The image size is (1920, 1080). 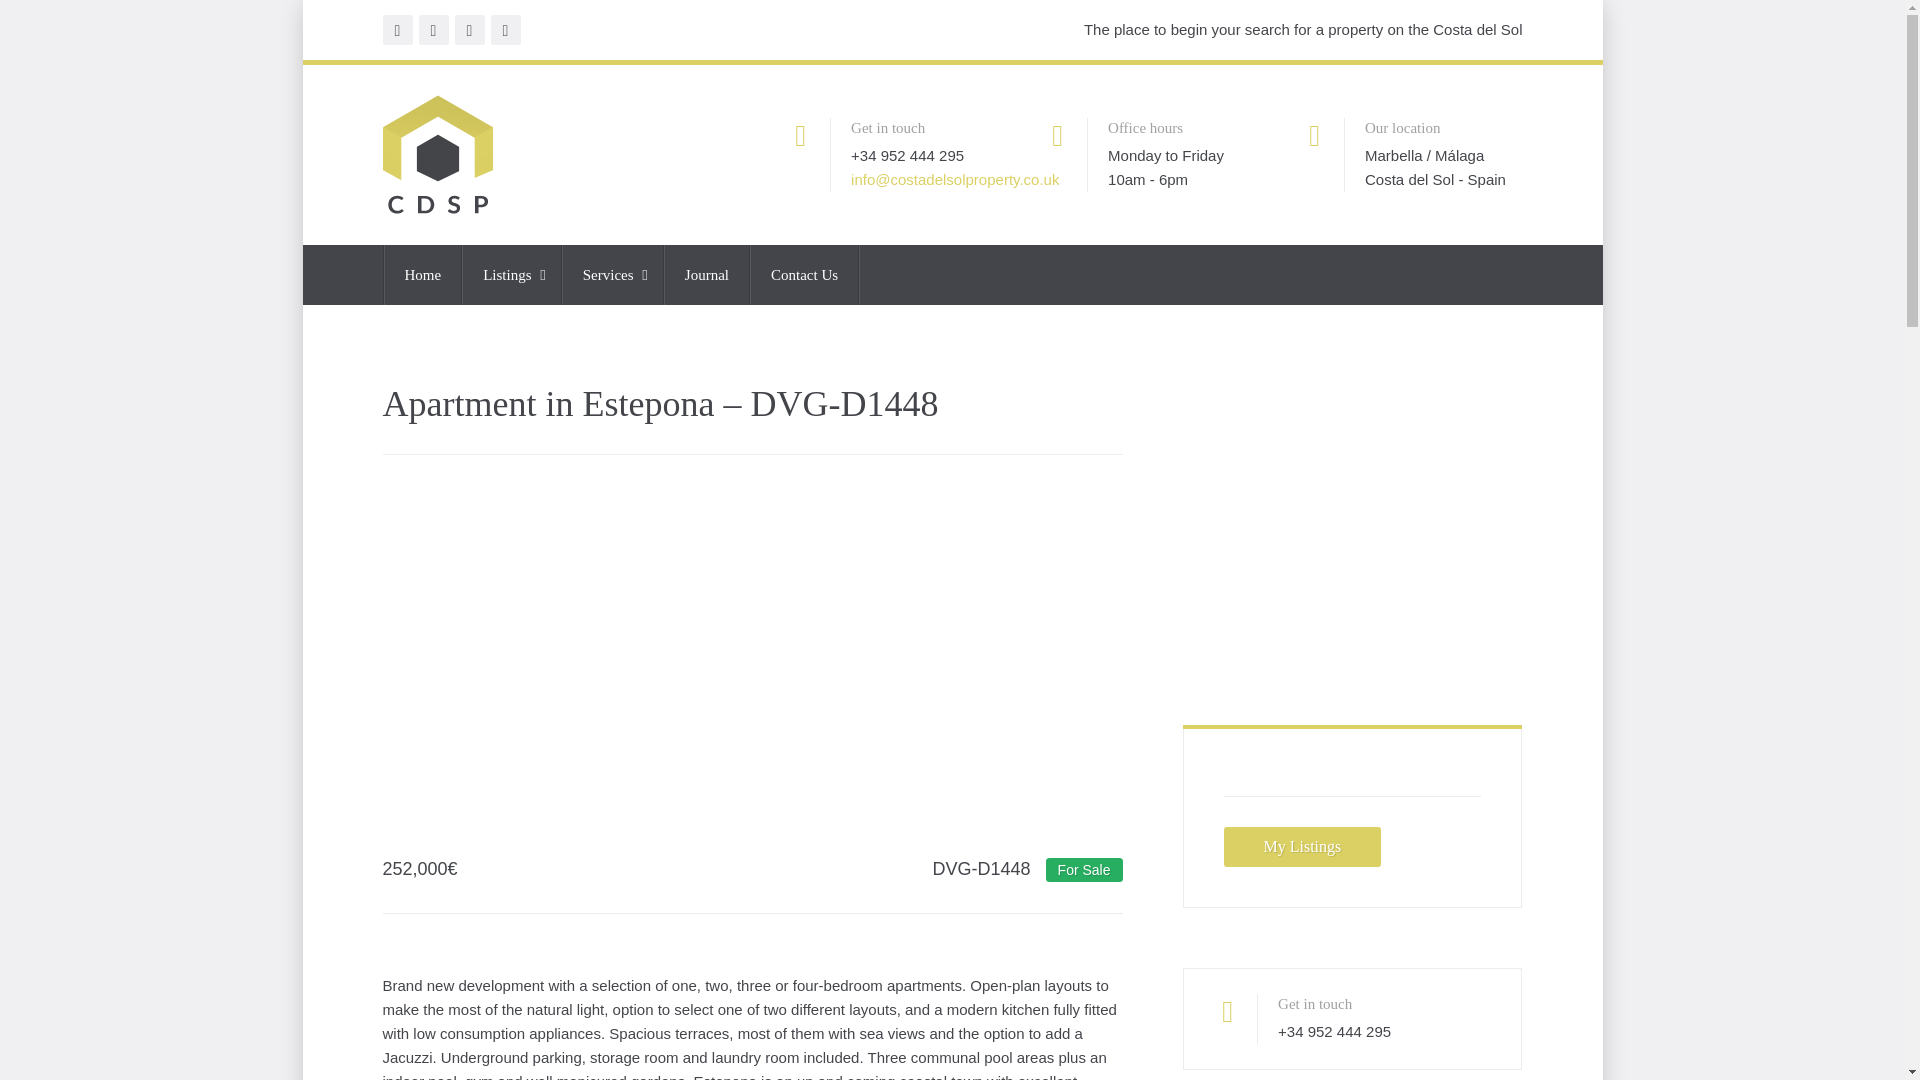 What do you see at coordinates (1352, 524) in the screenshot?
I see `Advertisement` at bounding box center [1352, 524].